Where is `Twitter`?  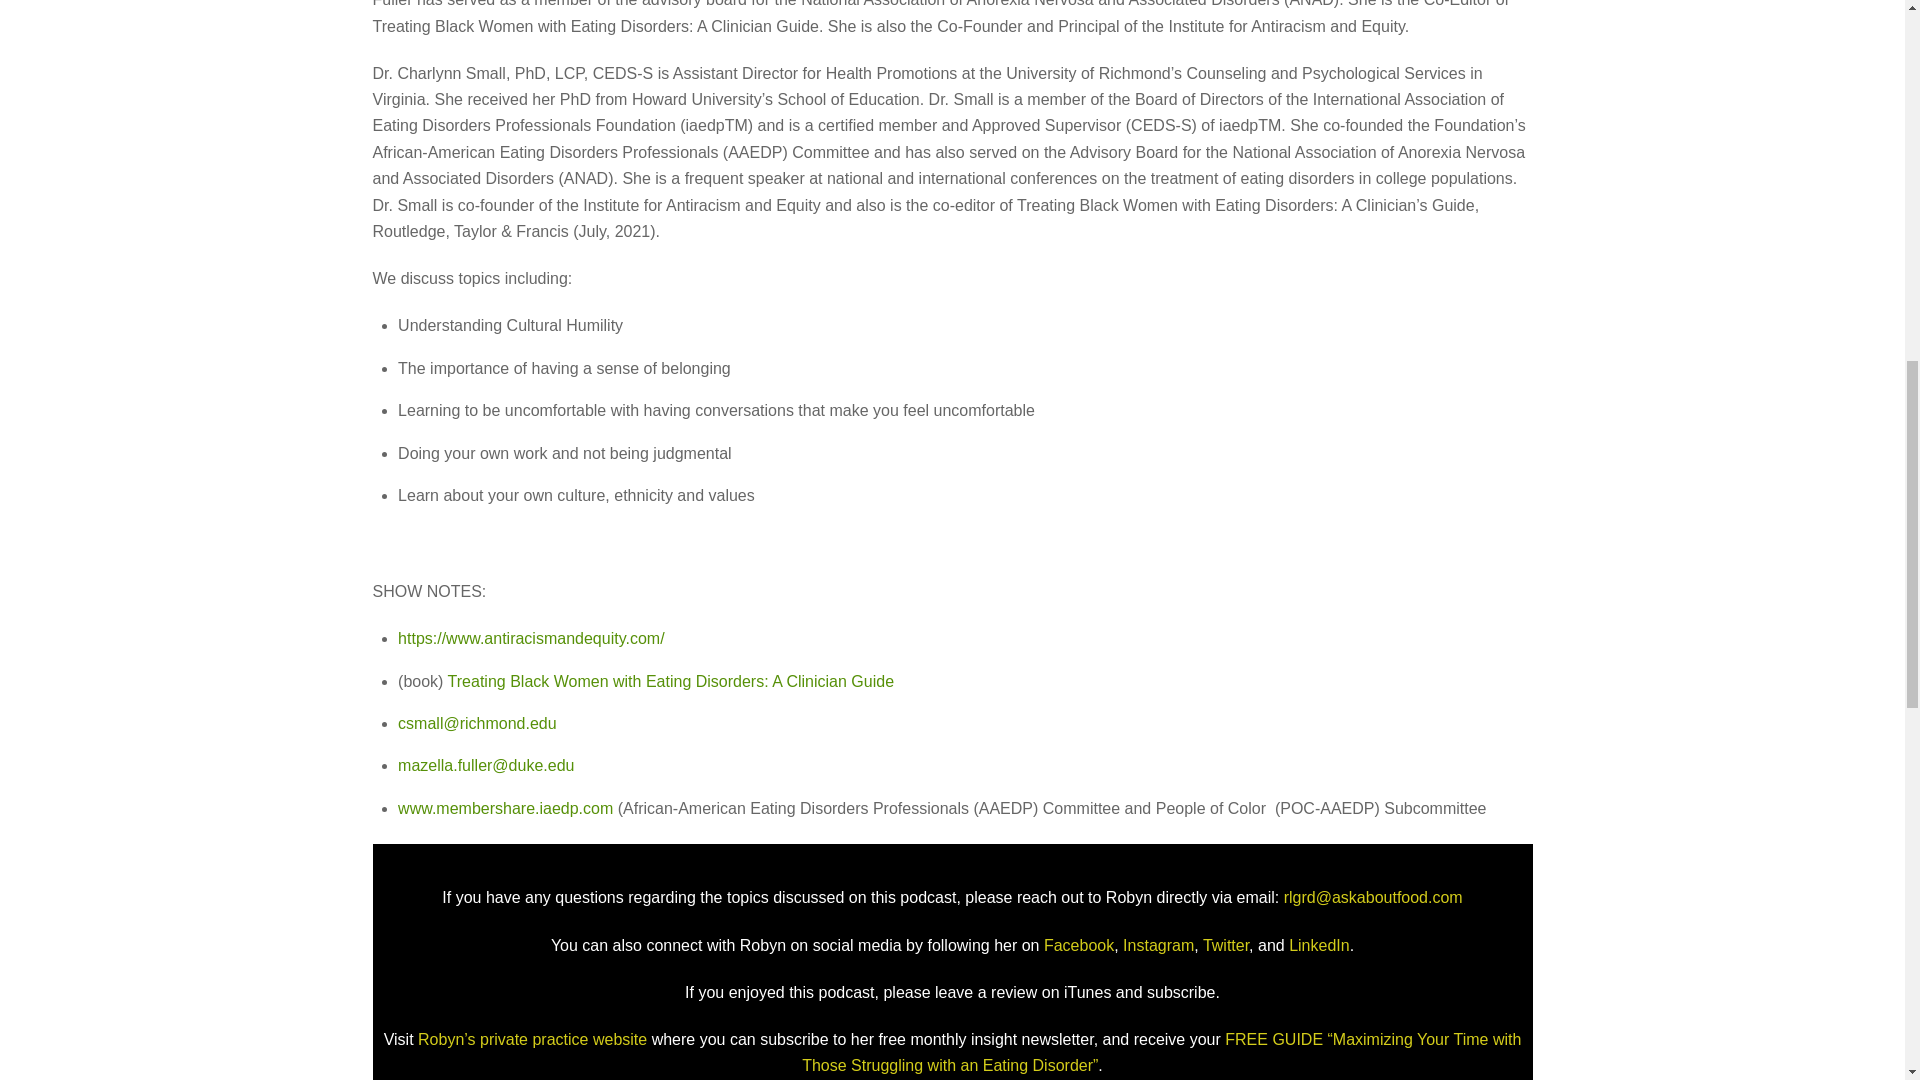 Twitter is located at coordinates (1224, 945).